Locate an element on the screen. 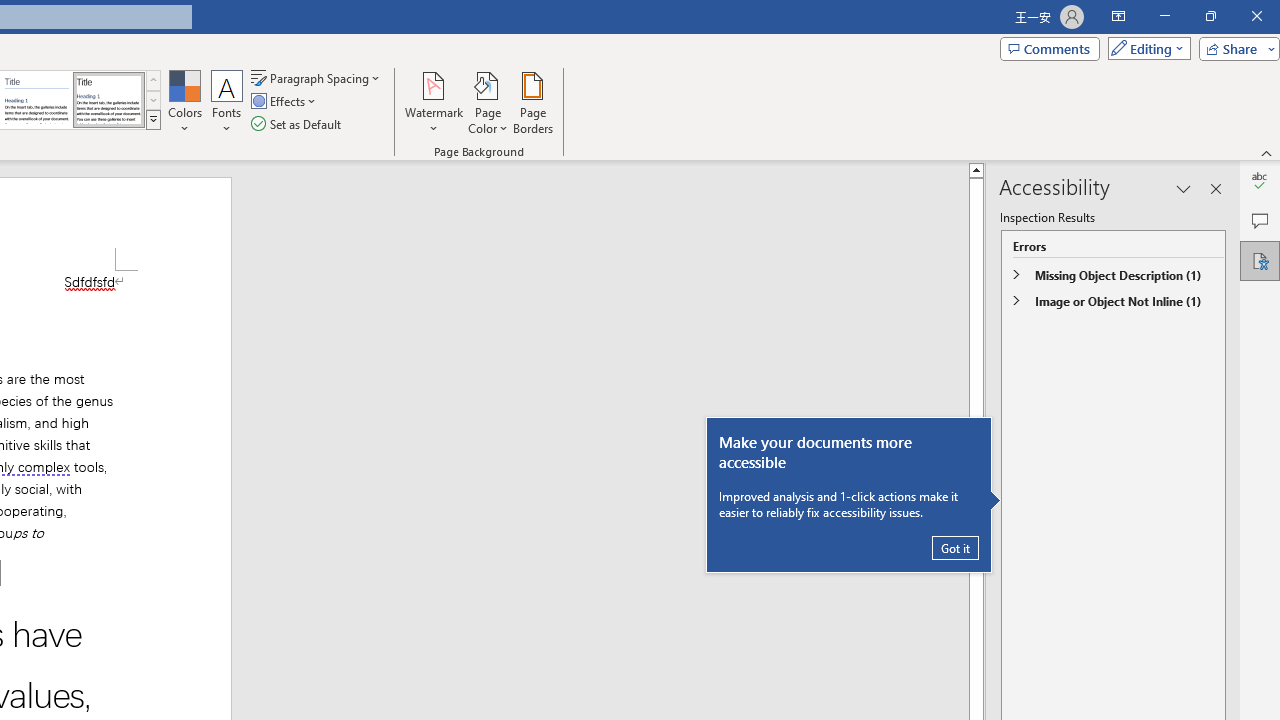 This screenshot has width=1280, height=720. Editing is located at coordinates (1144, 48).